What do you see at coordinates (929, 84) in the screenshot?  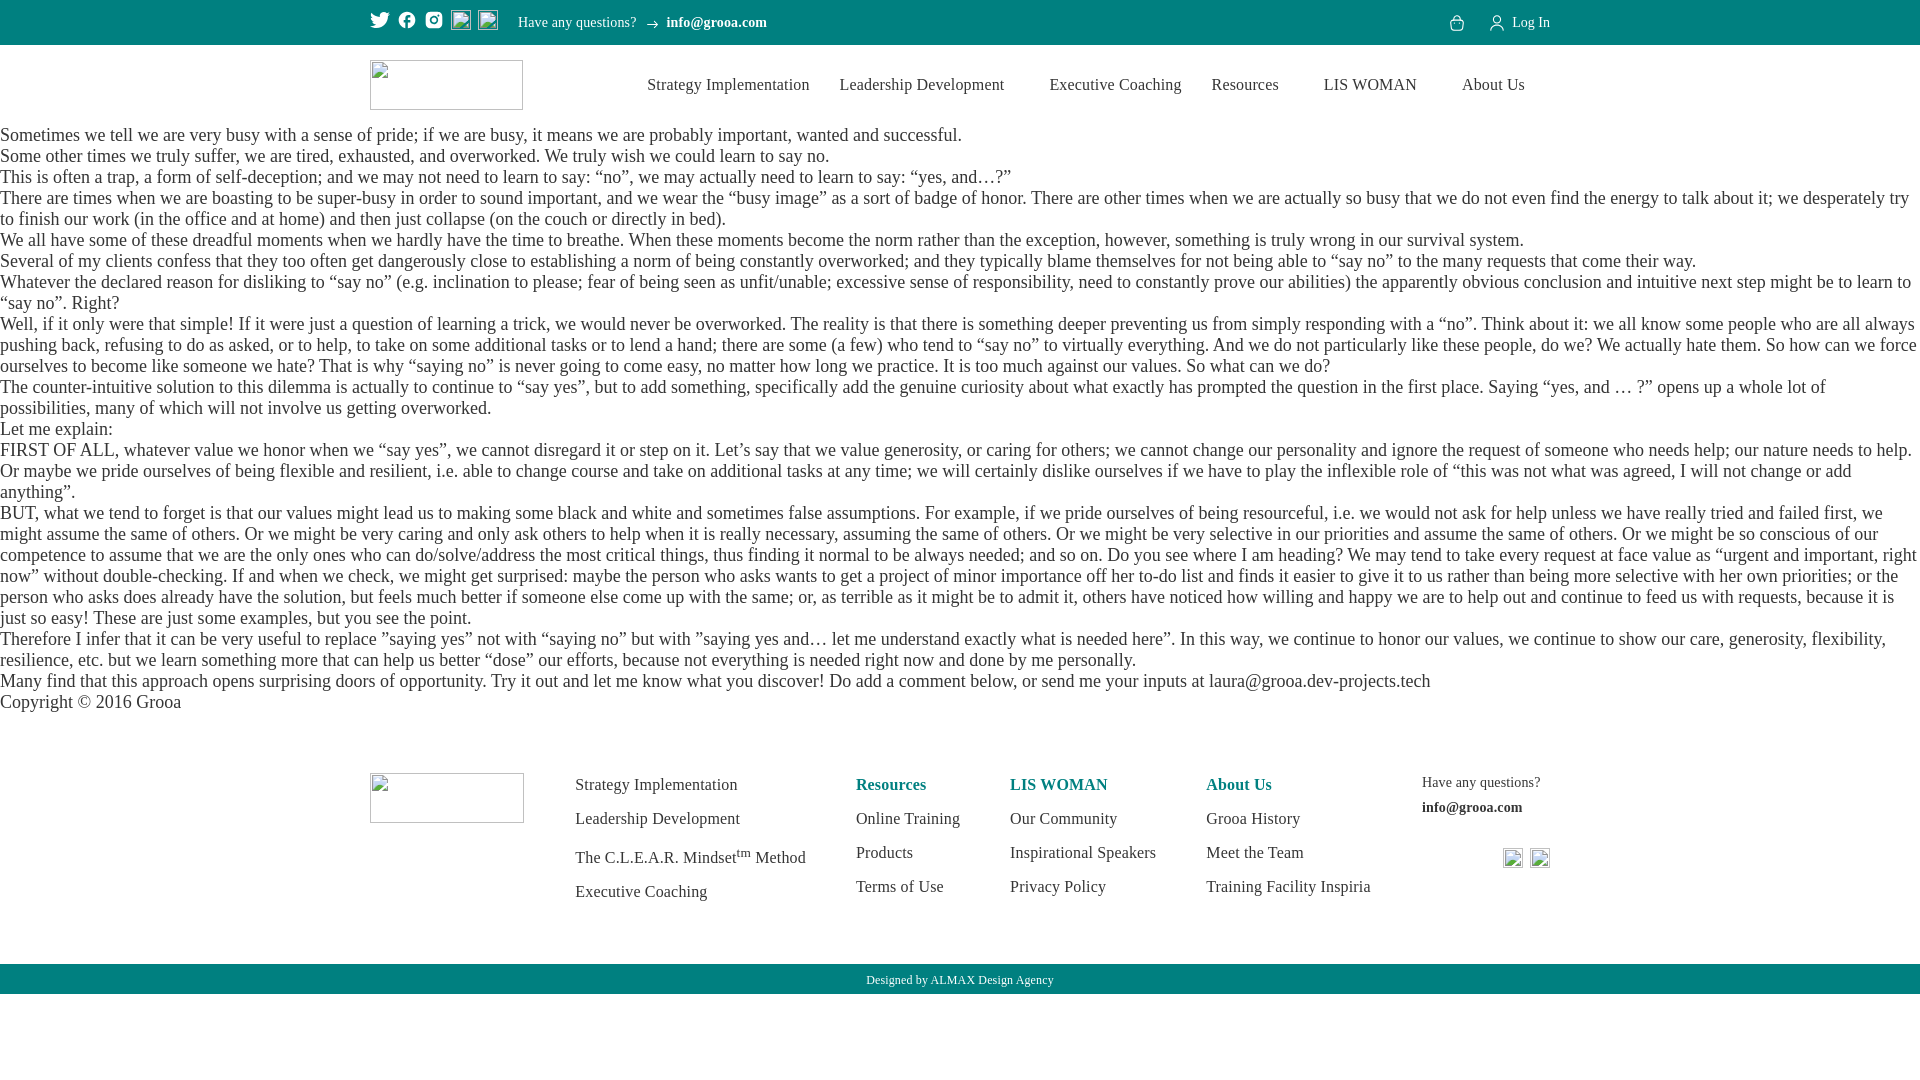 I see `Leadership Development` at bounding box center [929, 84].